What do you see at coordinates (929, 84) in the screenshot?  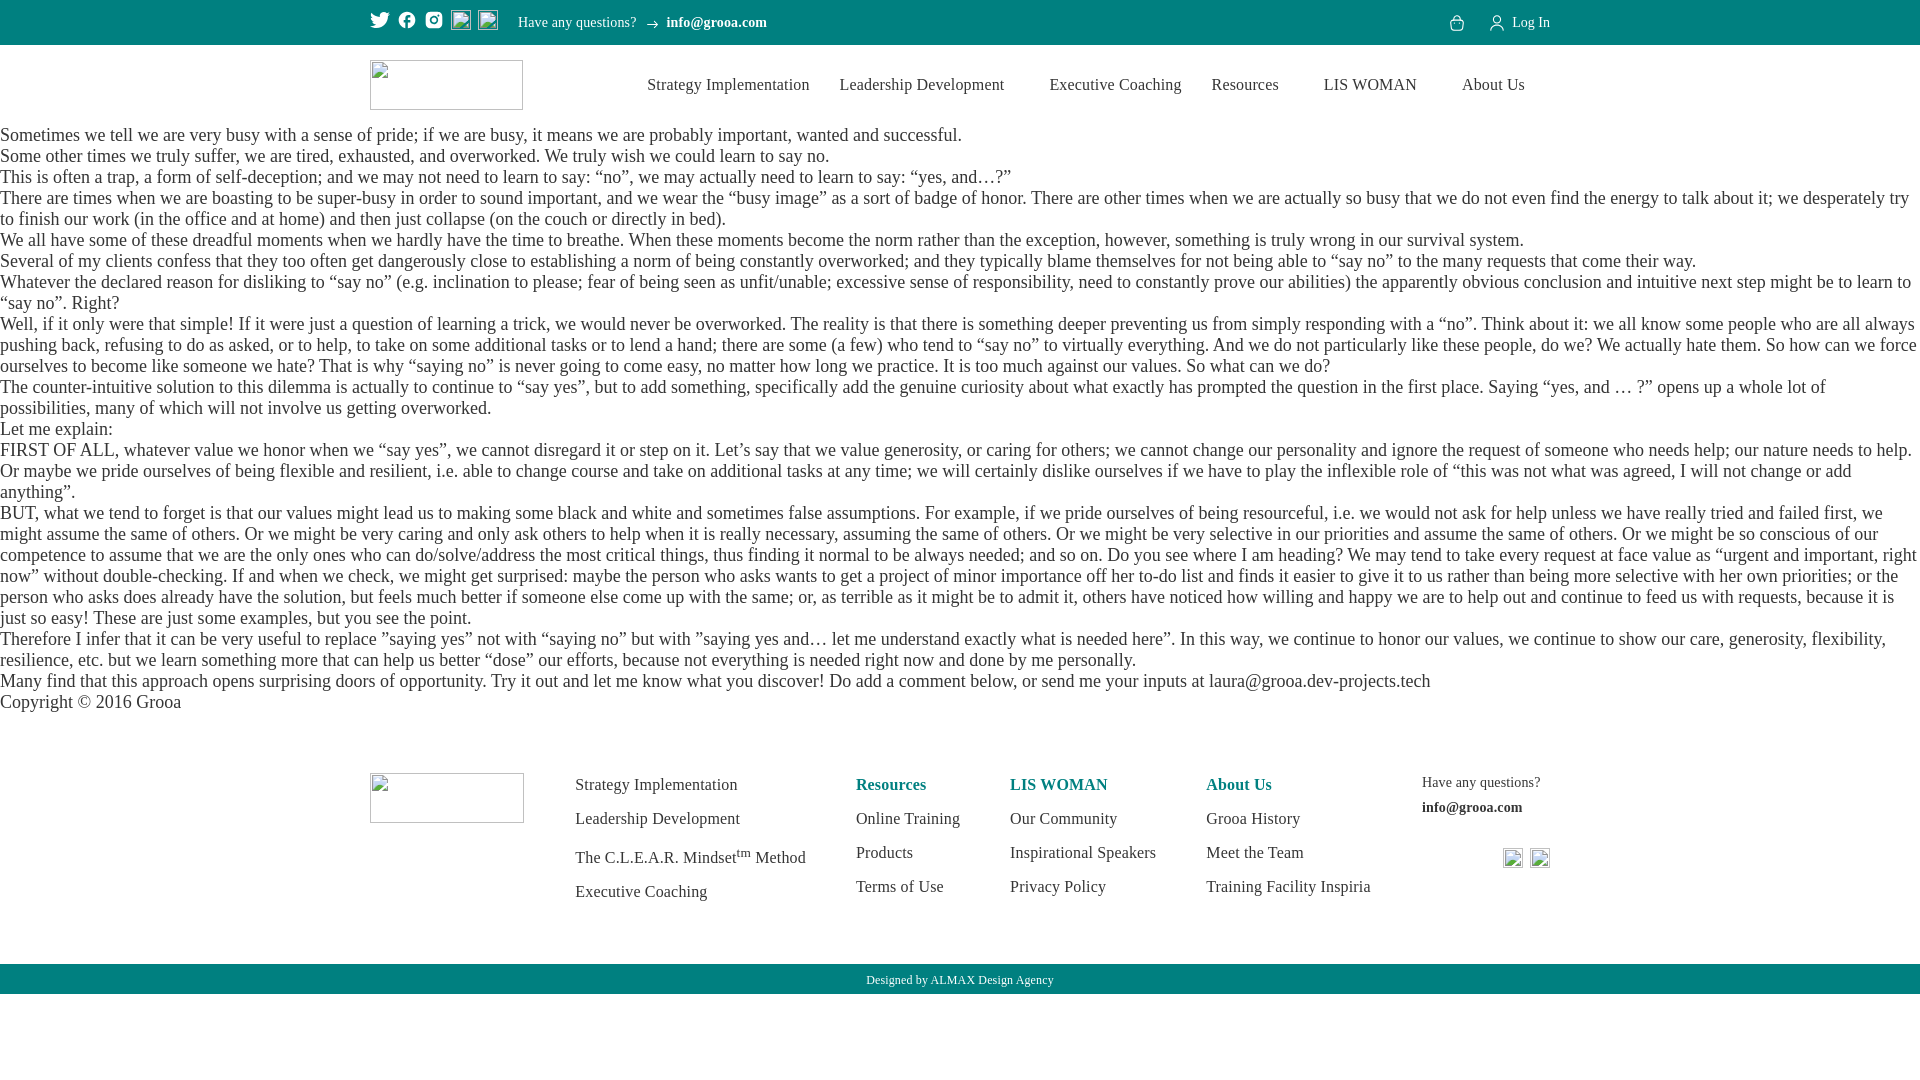 I see `Leadership Development` at bounding box center [929, 84].